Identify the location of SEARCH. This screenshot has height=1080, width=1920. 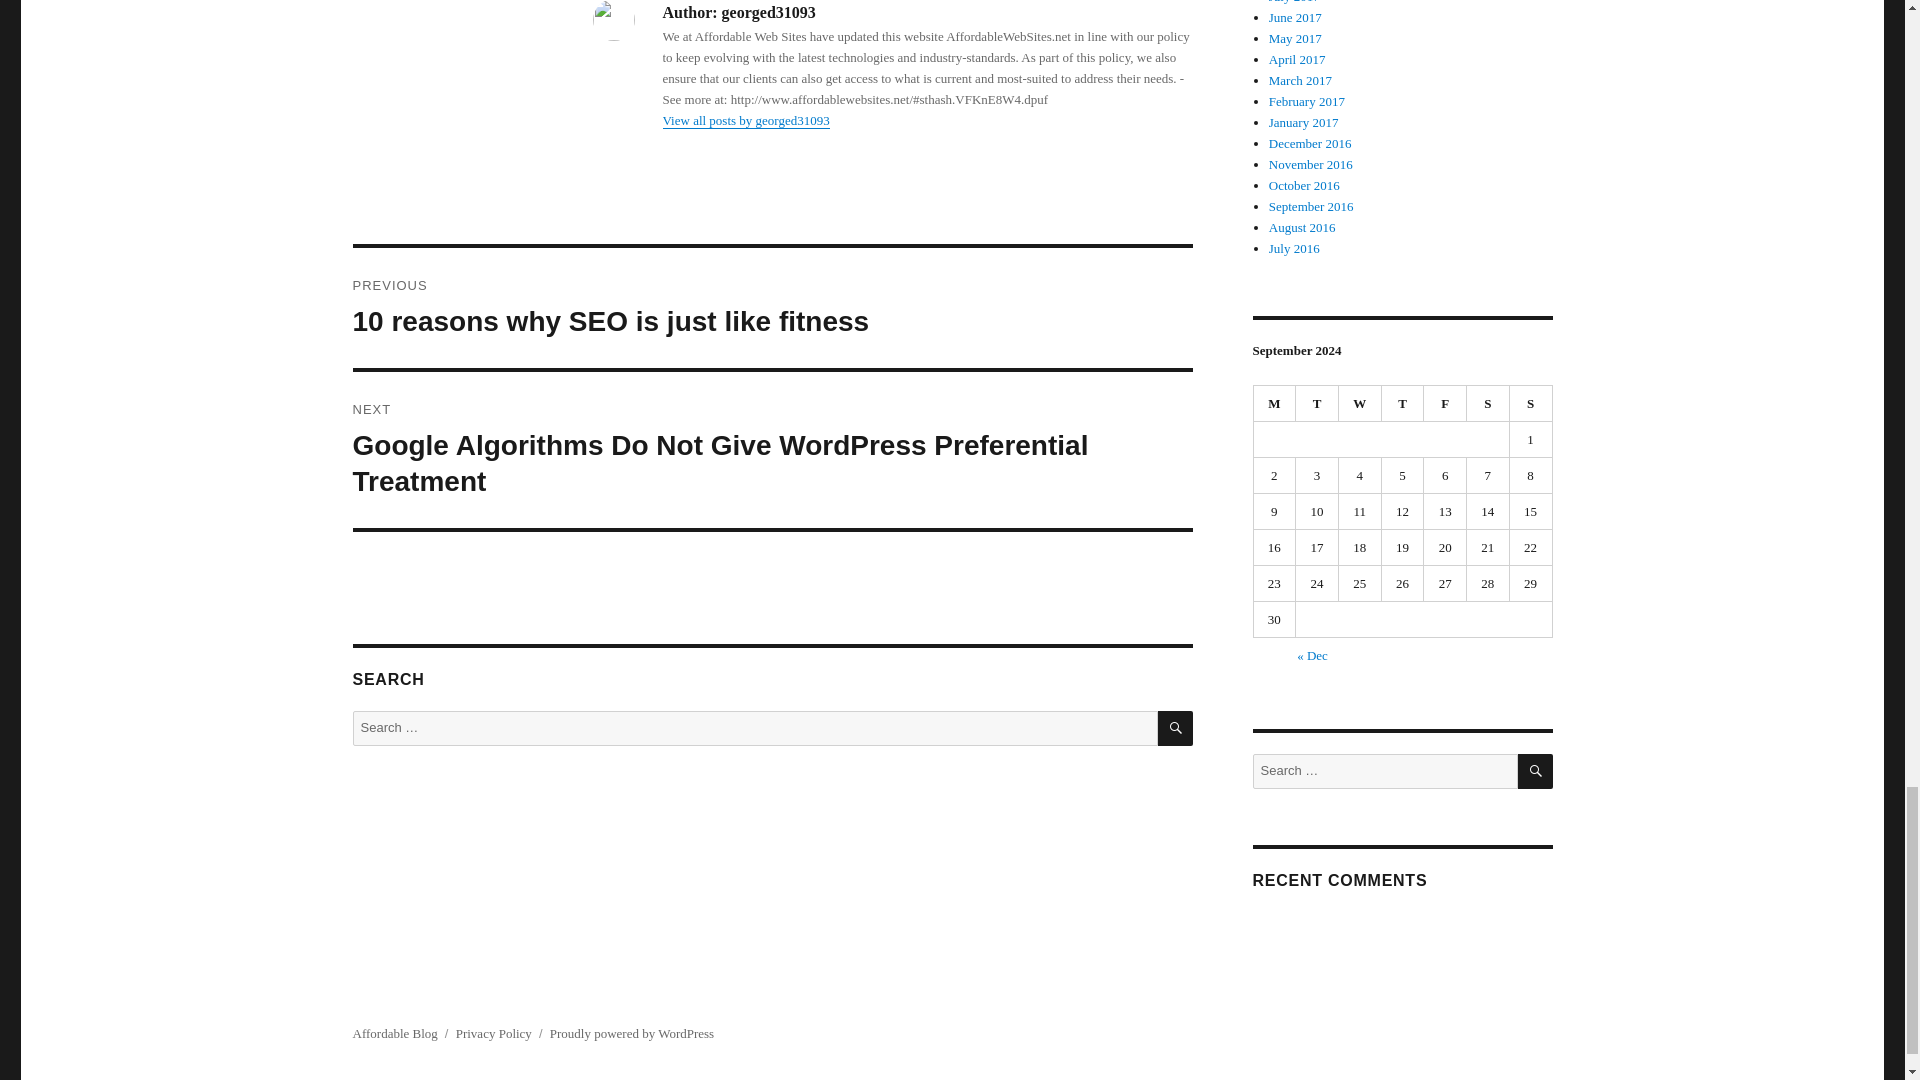
(1174, 728).